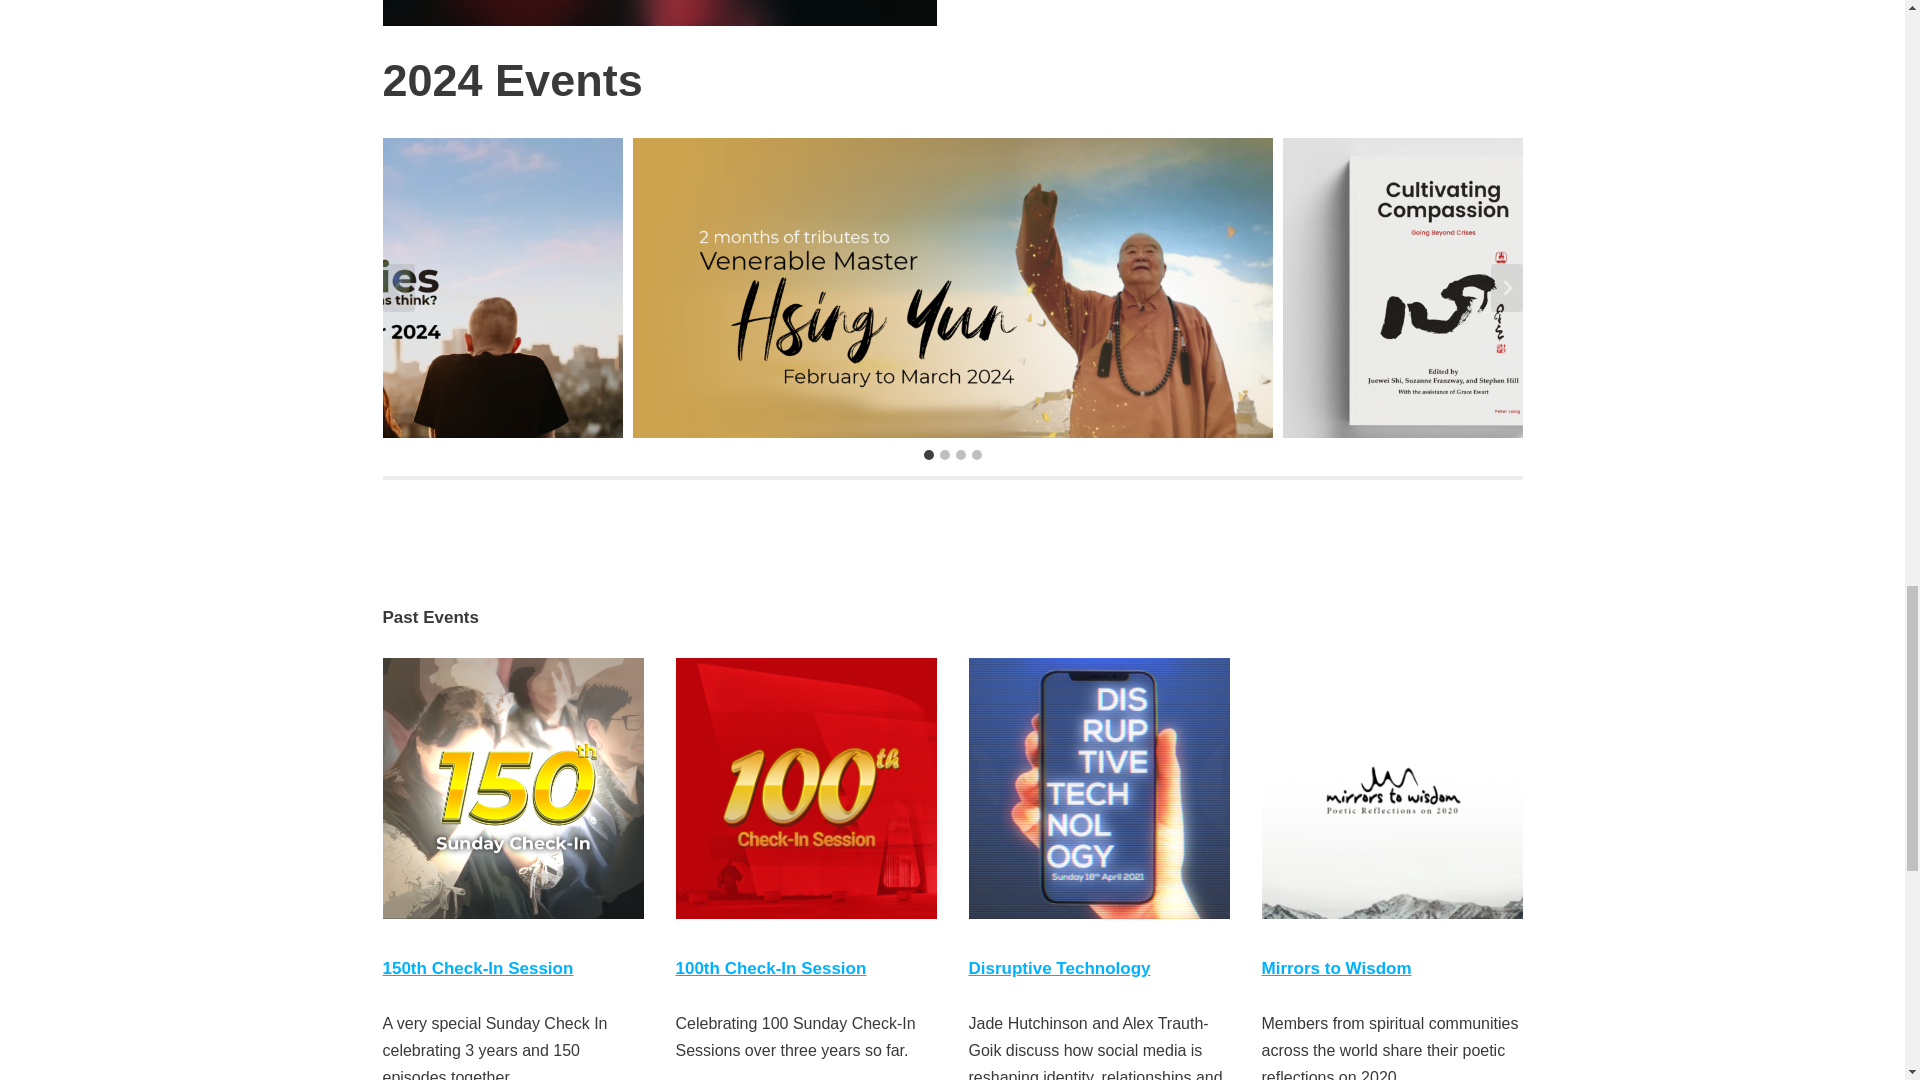 The height and width of the screenshot is (1080, 1920). Describe the element at coordinates (477, 968) in the screenshot. I see `150th Check-In Session` at that location.